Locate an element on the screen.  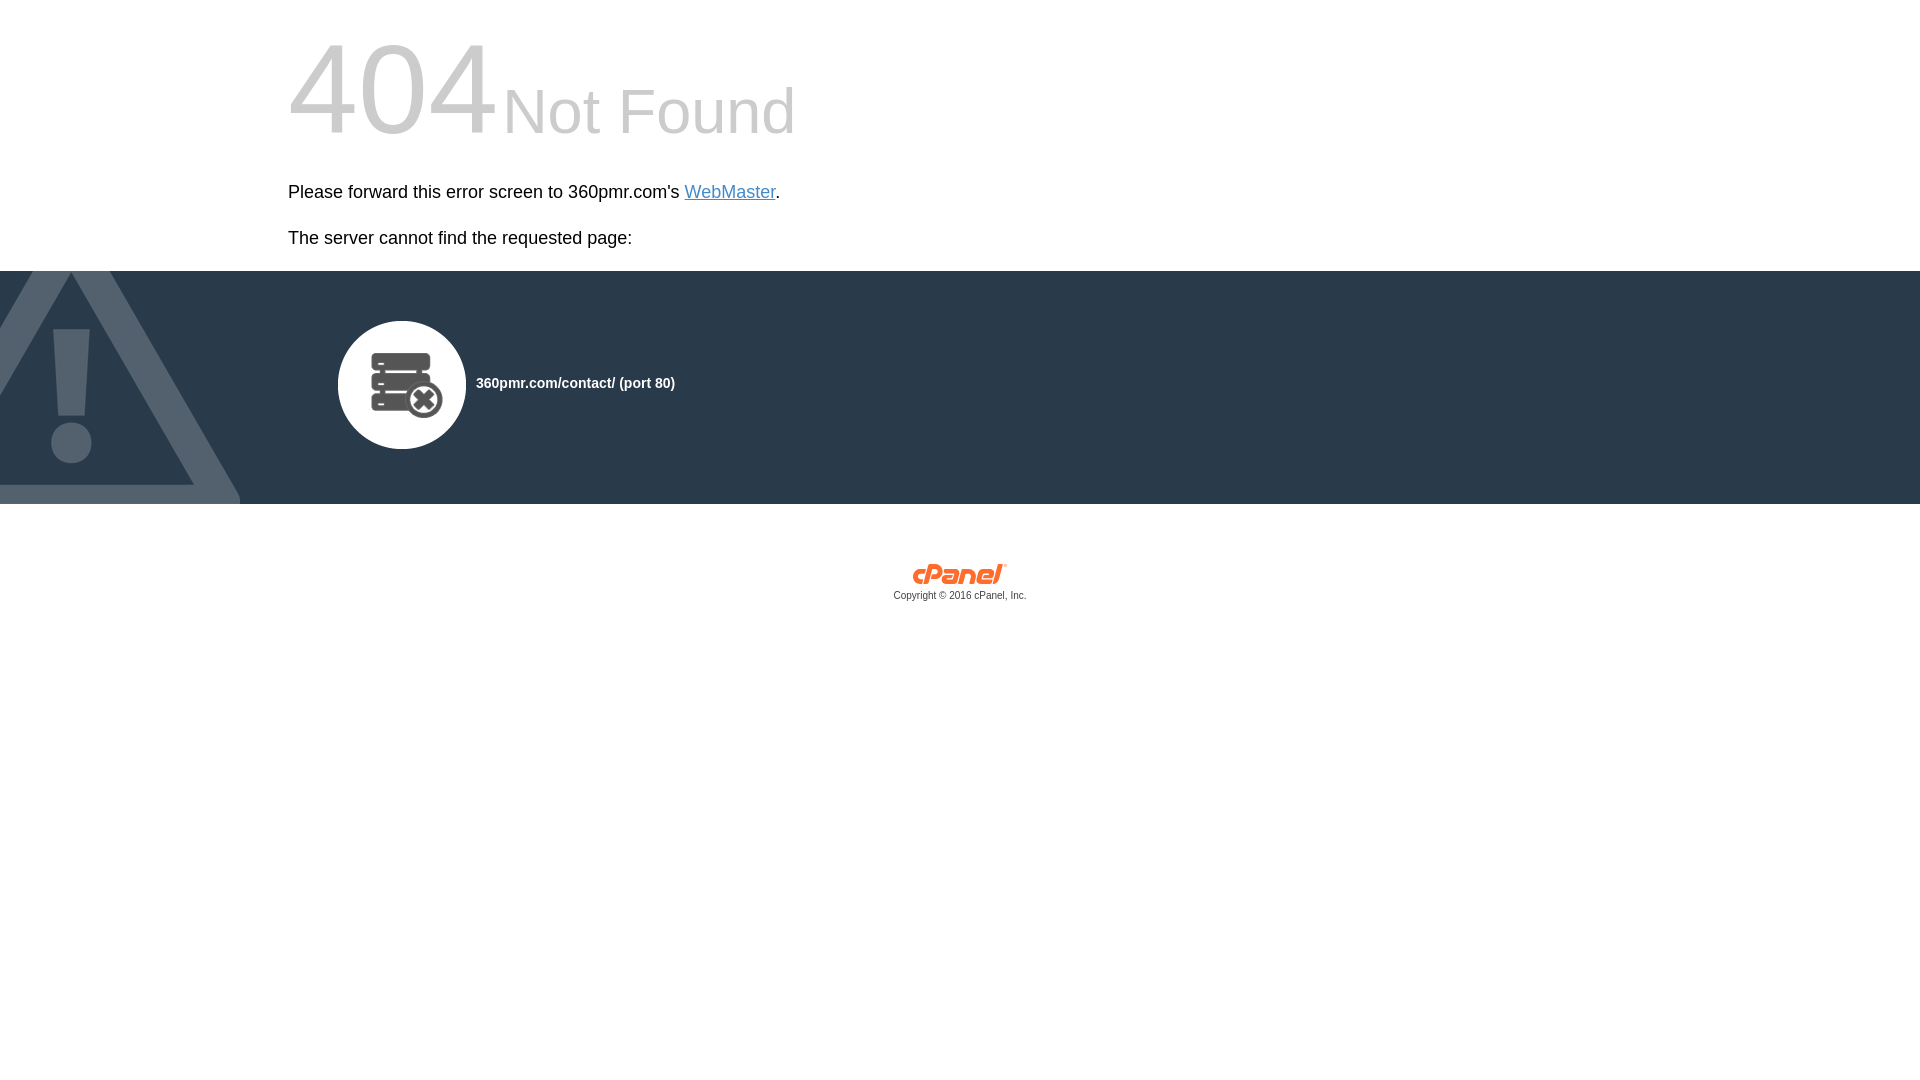
WebMaster is located at coordinates (730, 192).